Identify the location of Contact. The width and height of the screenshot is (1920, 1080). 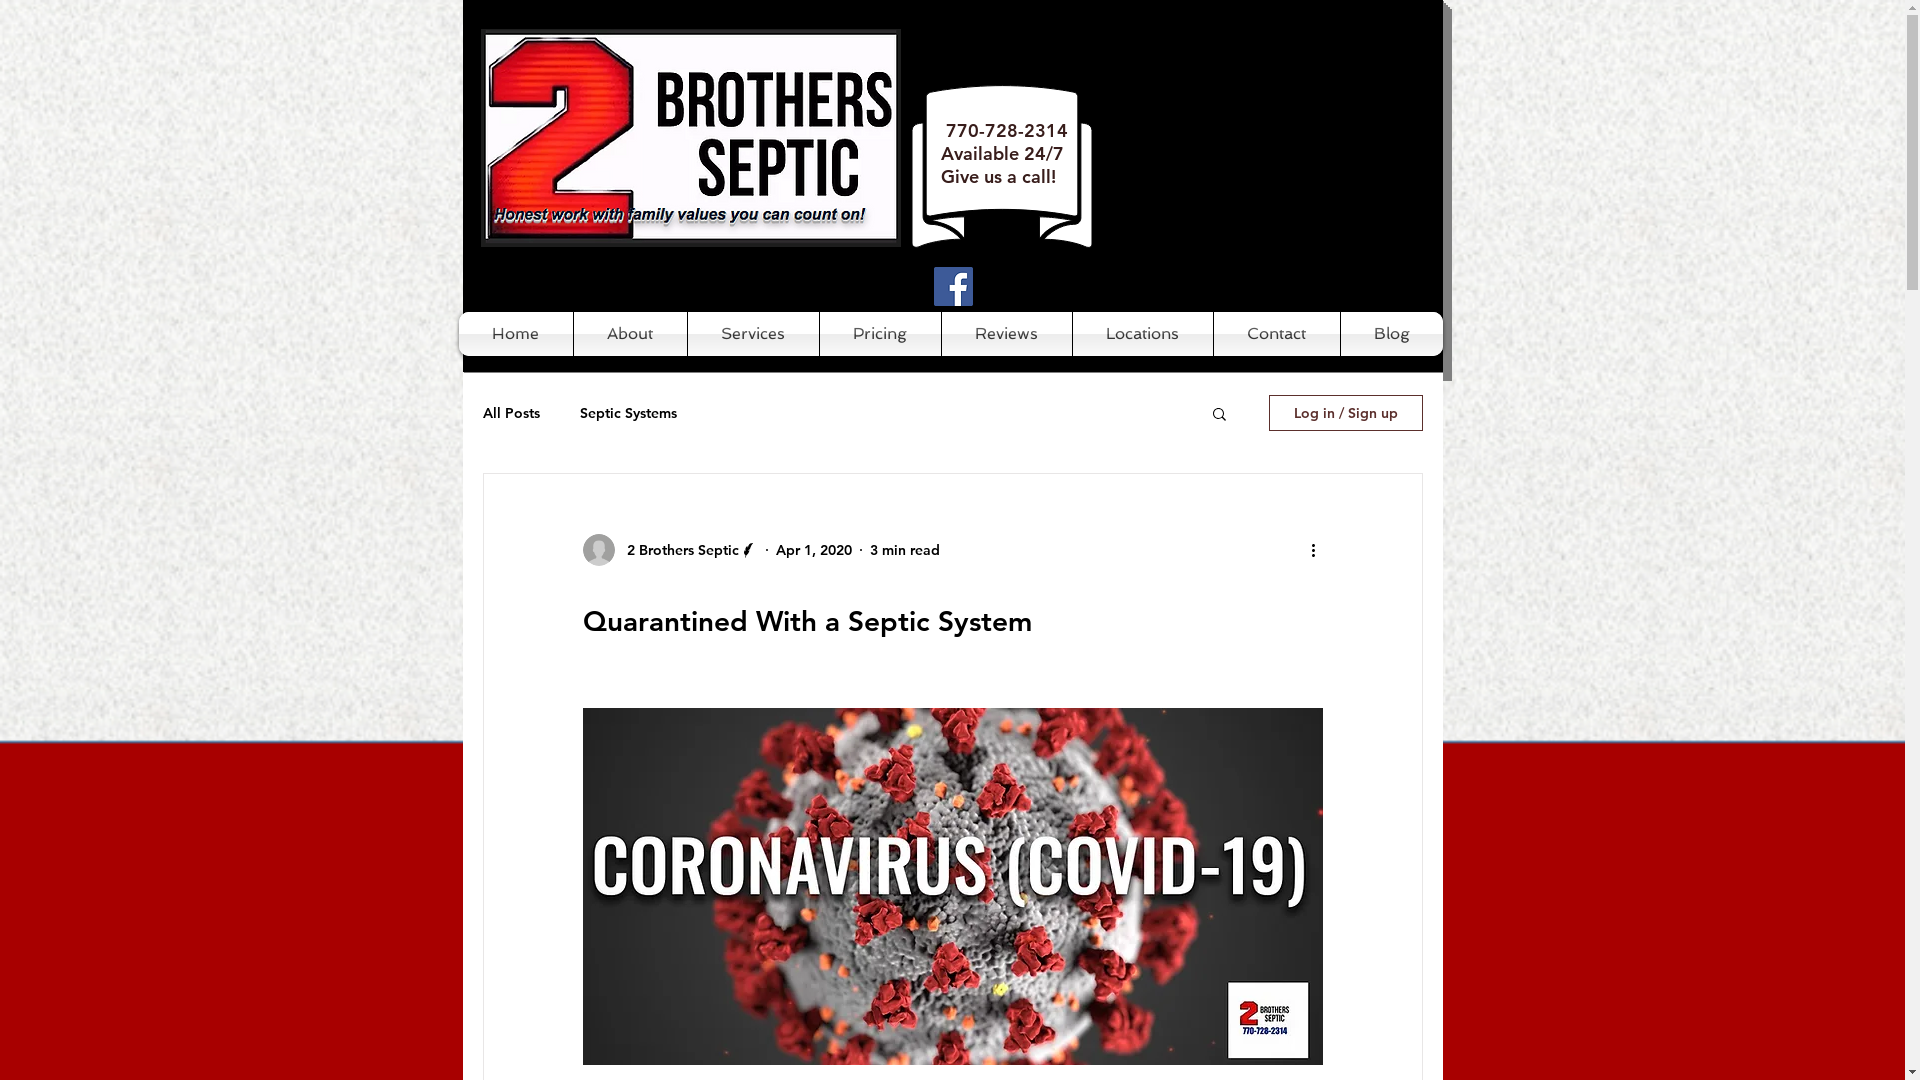
(1277, 334).